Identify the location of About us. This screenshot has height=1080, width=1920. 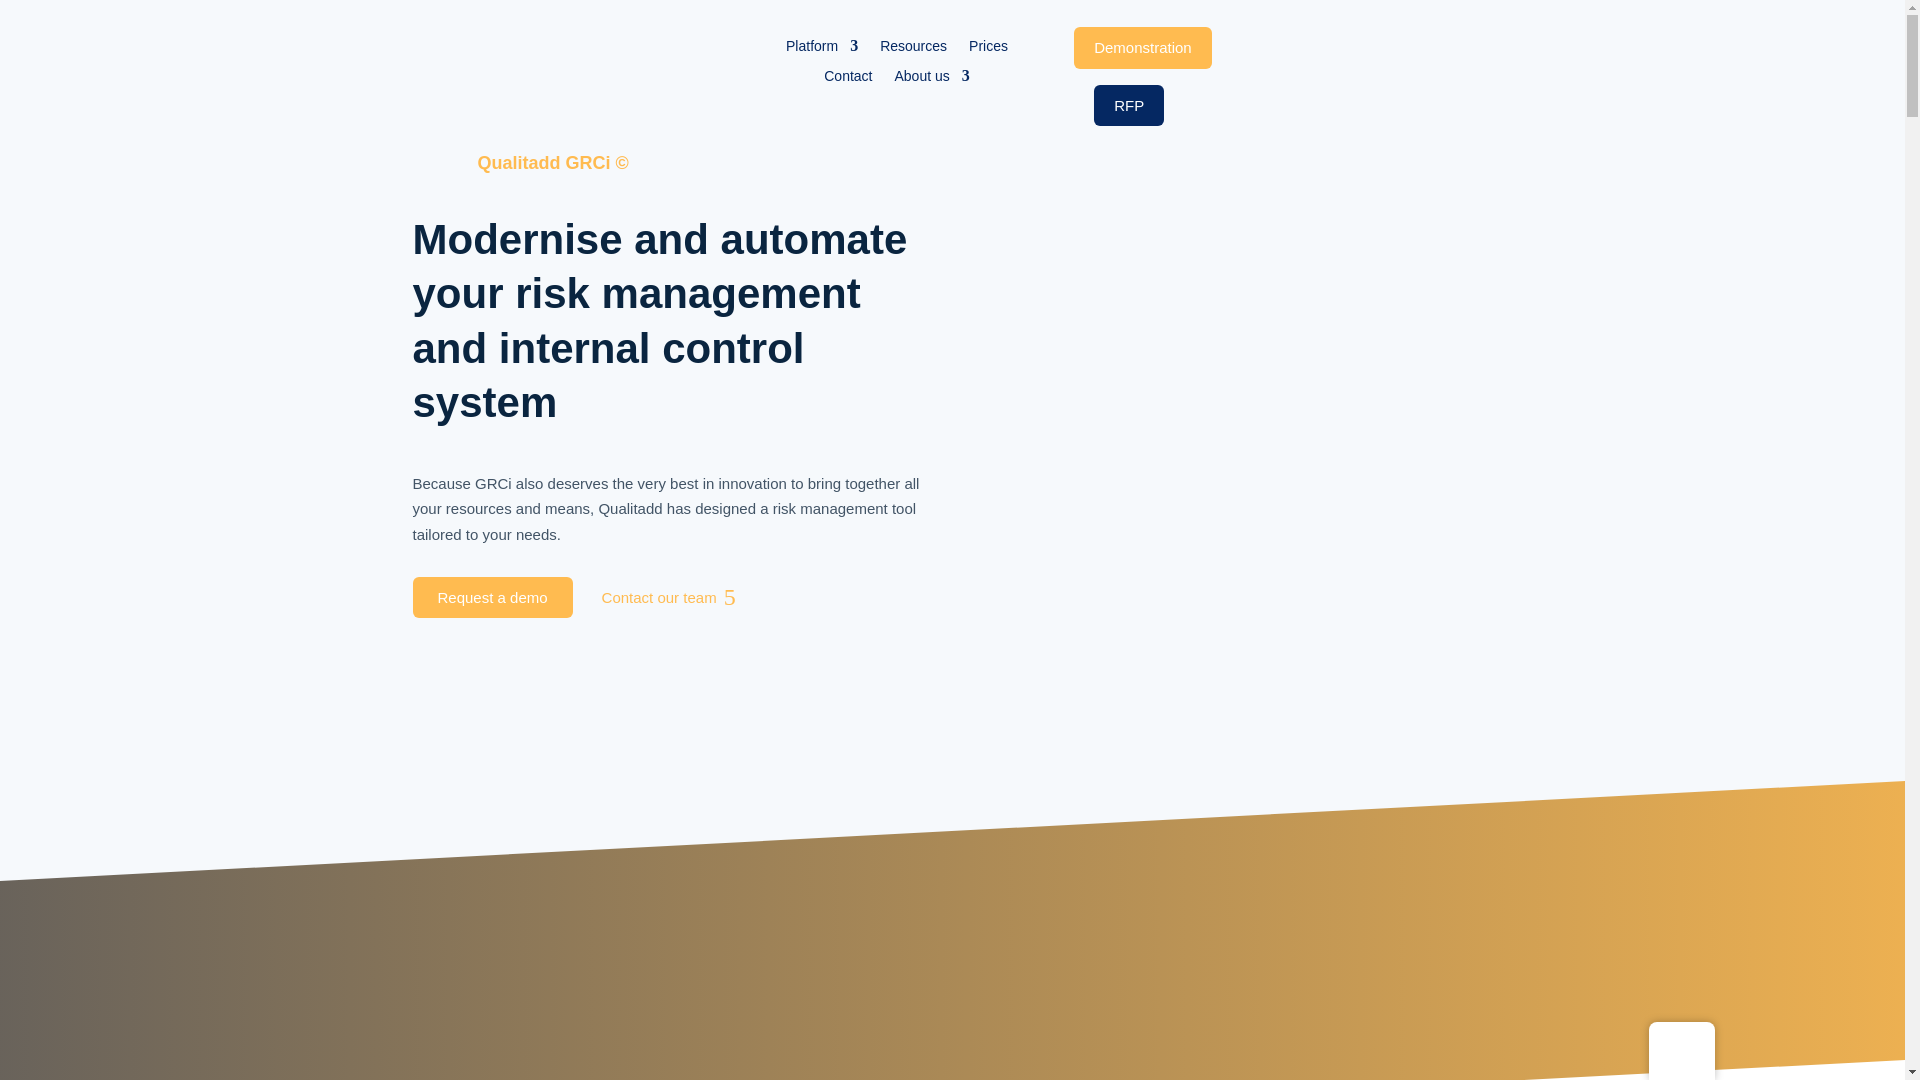
(932, 80).